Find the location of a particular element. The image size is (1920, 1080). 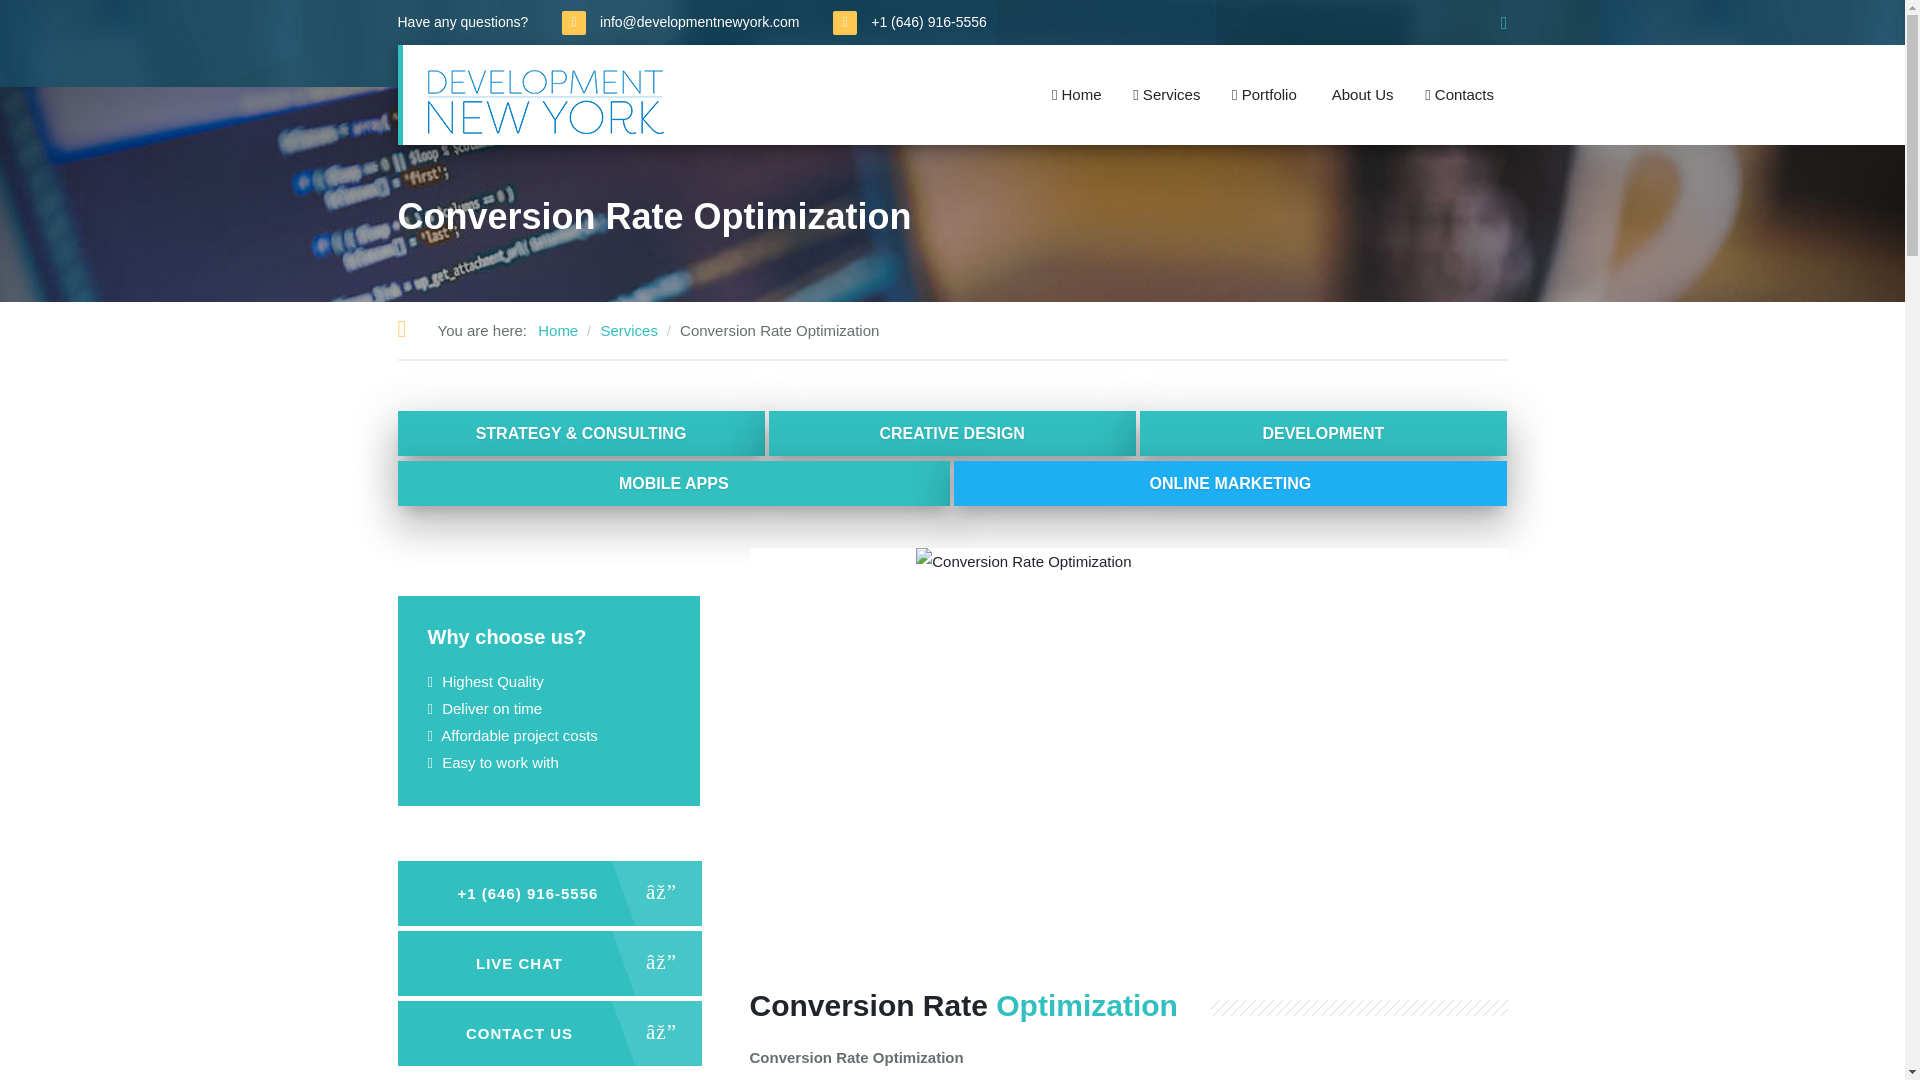

Home is located at coordinates (557, 330).